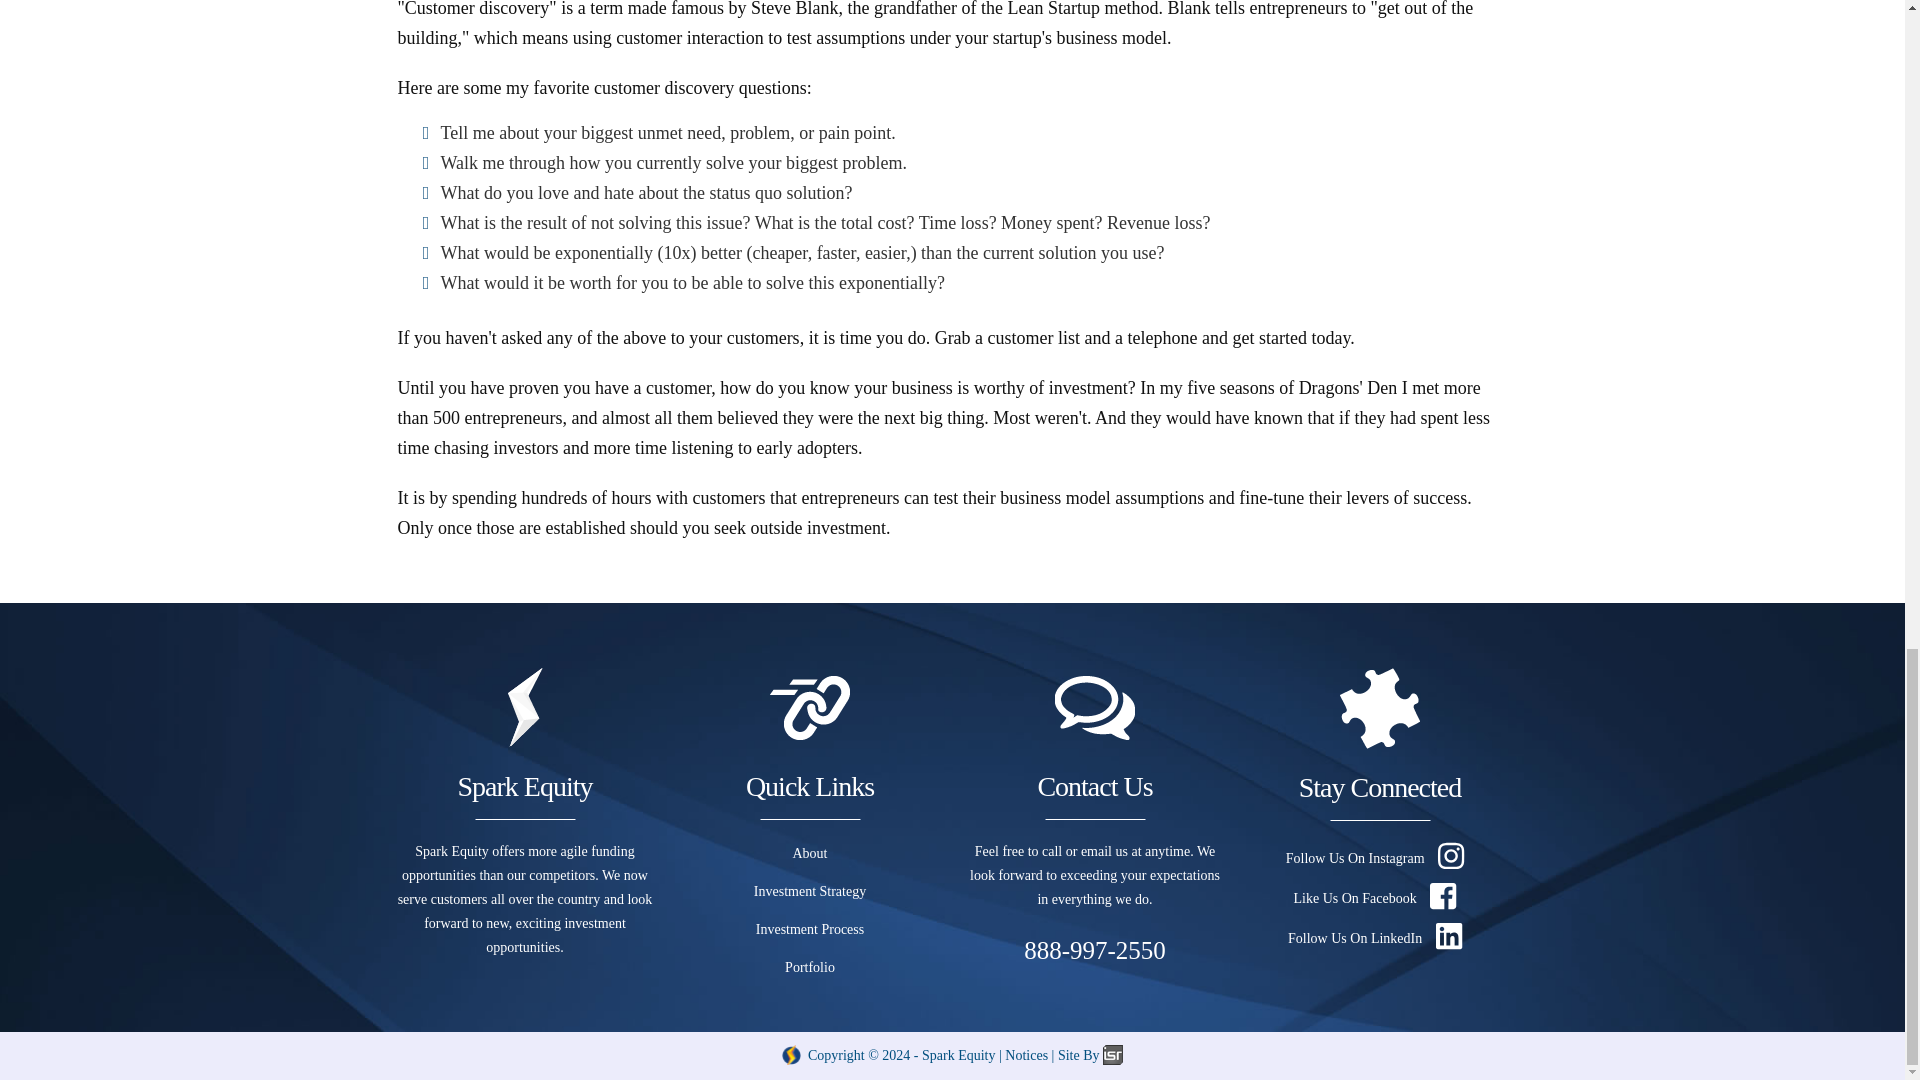 The width and height of the screenshot is (1920, 1080). Describe the element at coordinates (810, 930) in the screenshot. I see `Investment Process` at that location.